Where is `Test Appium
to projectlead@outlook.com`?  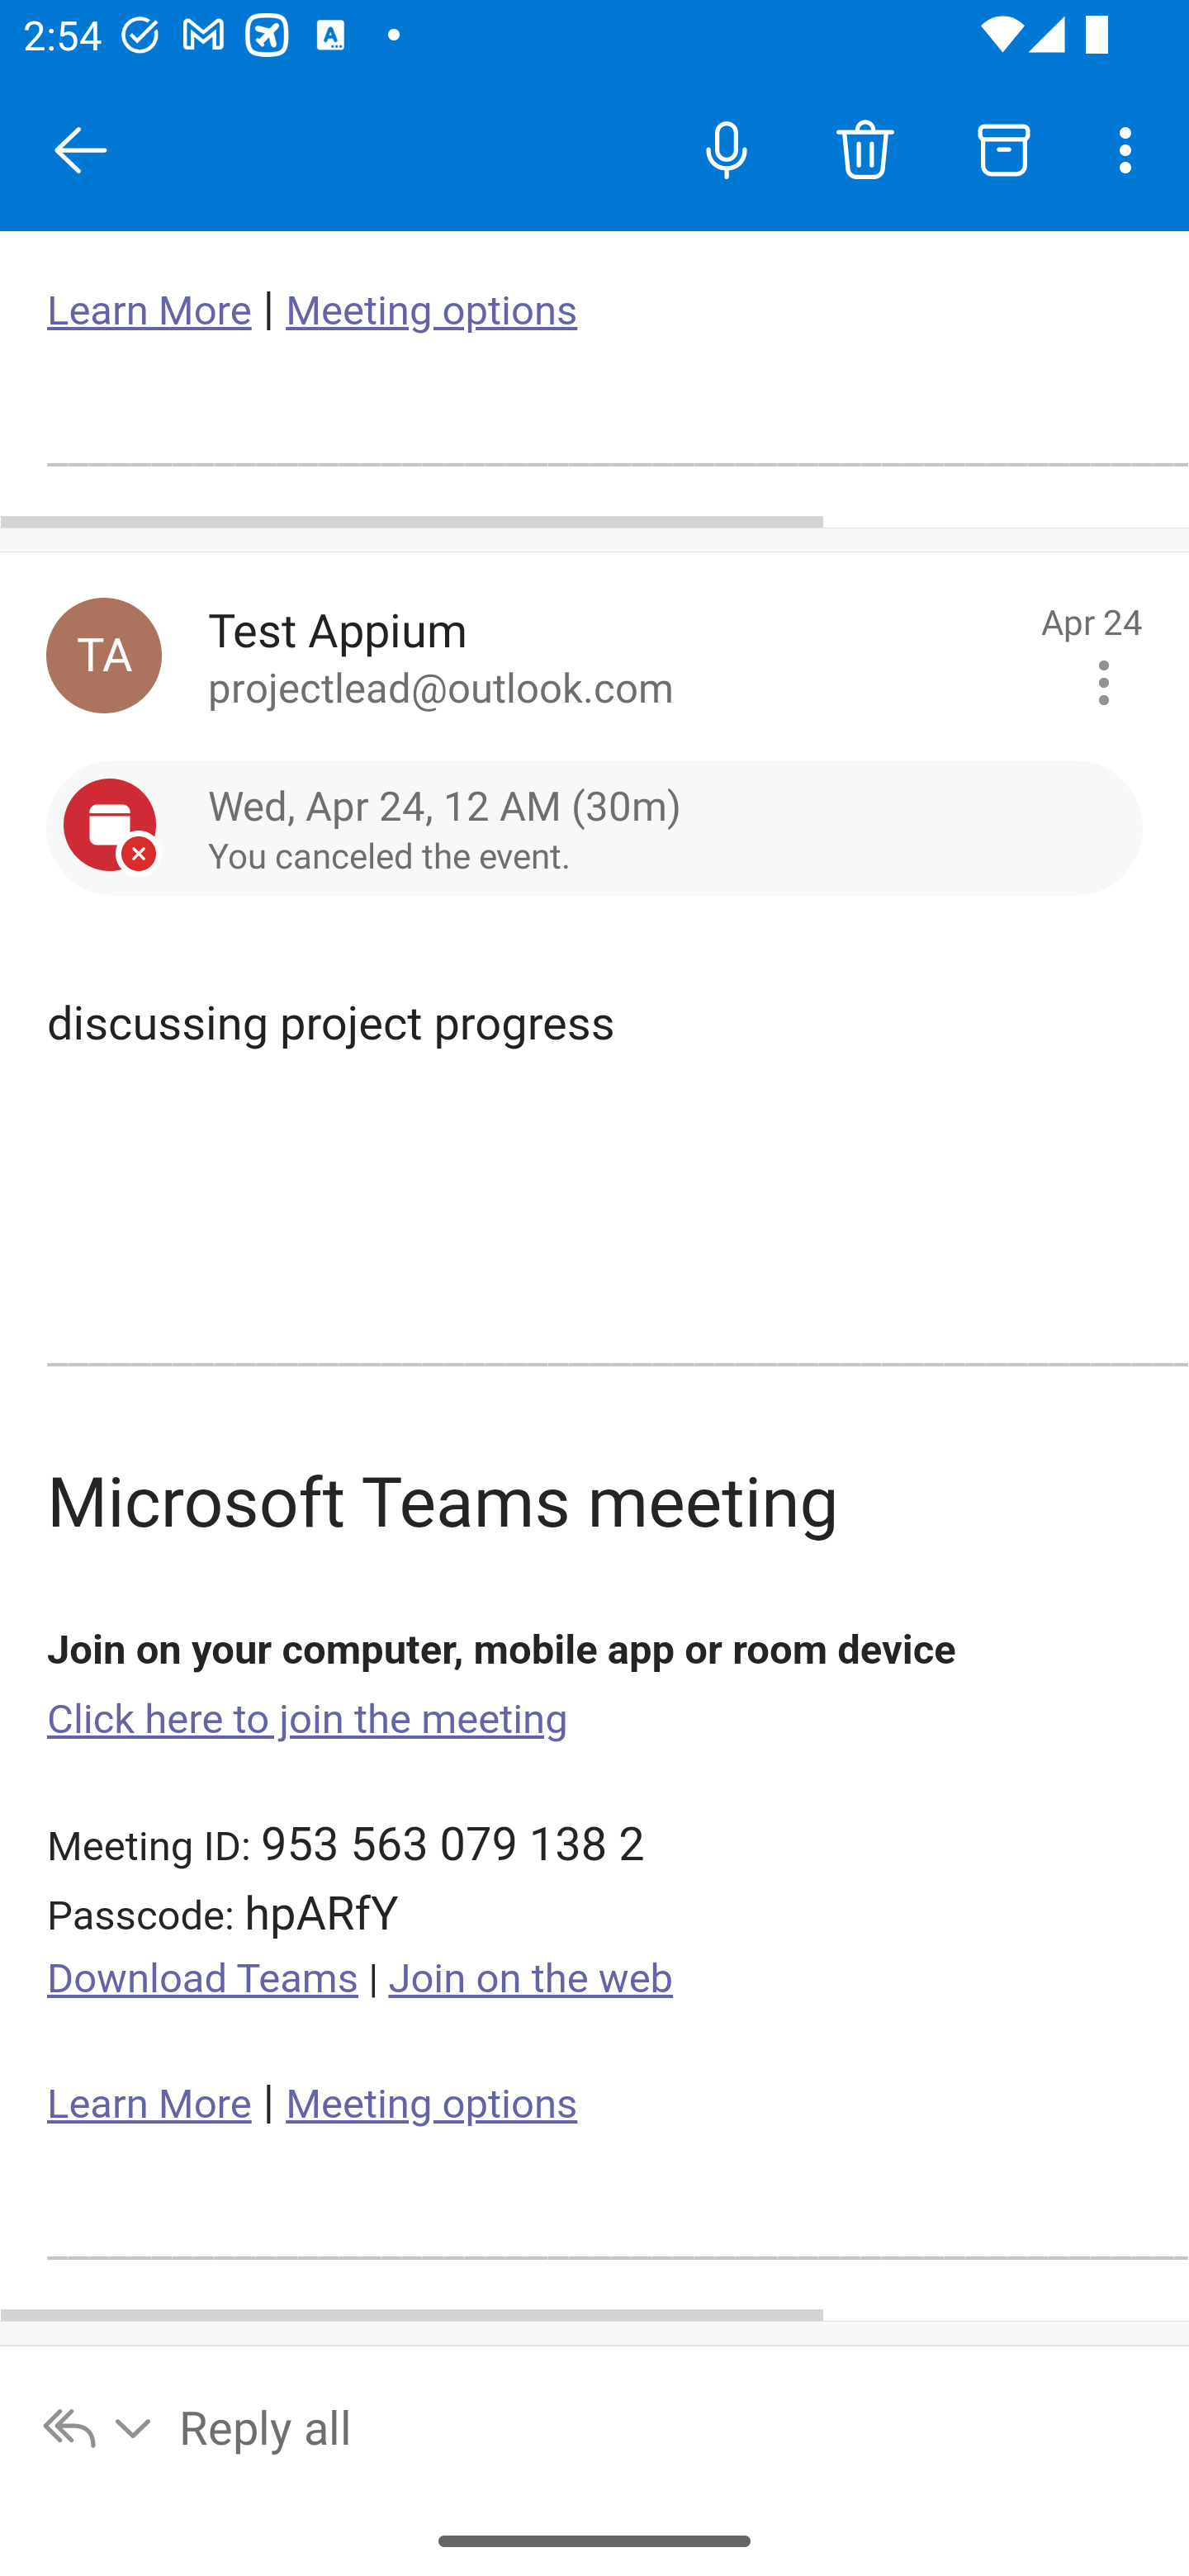 Test Appium
to projectlead@outlook.com is located at coordinates (613, 656).